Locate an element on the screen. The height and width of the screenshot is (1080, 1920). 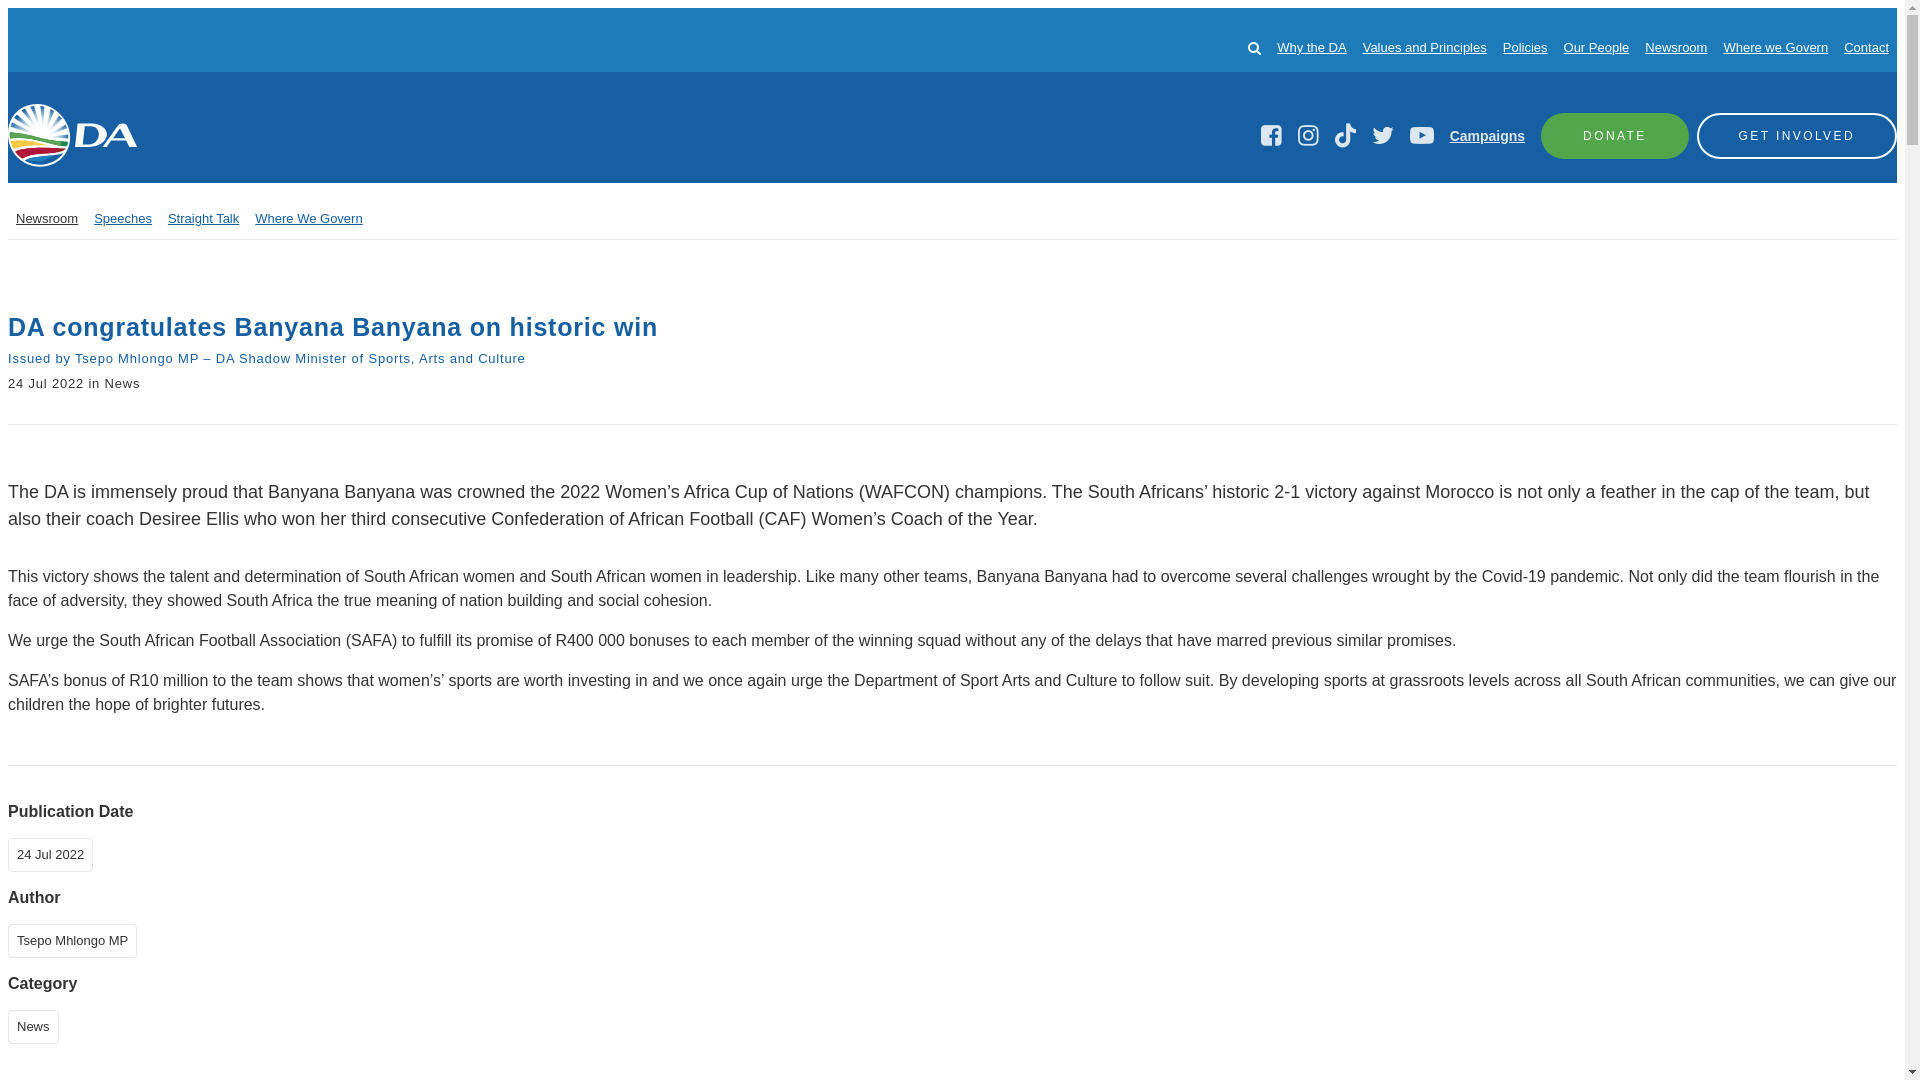
Speeches is located at coordinates (122, 218).